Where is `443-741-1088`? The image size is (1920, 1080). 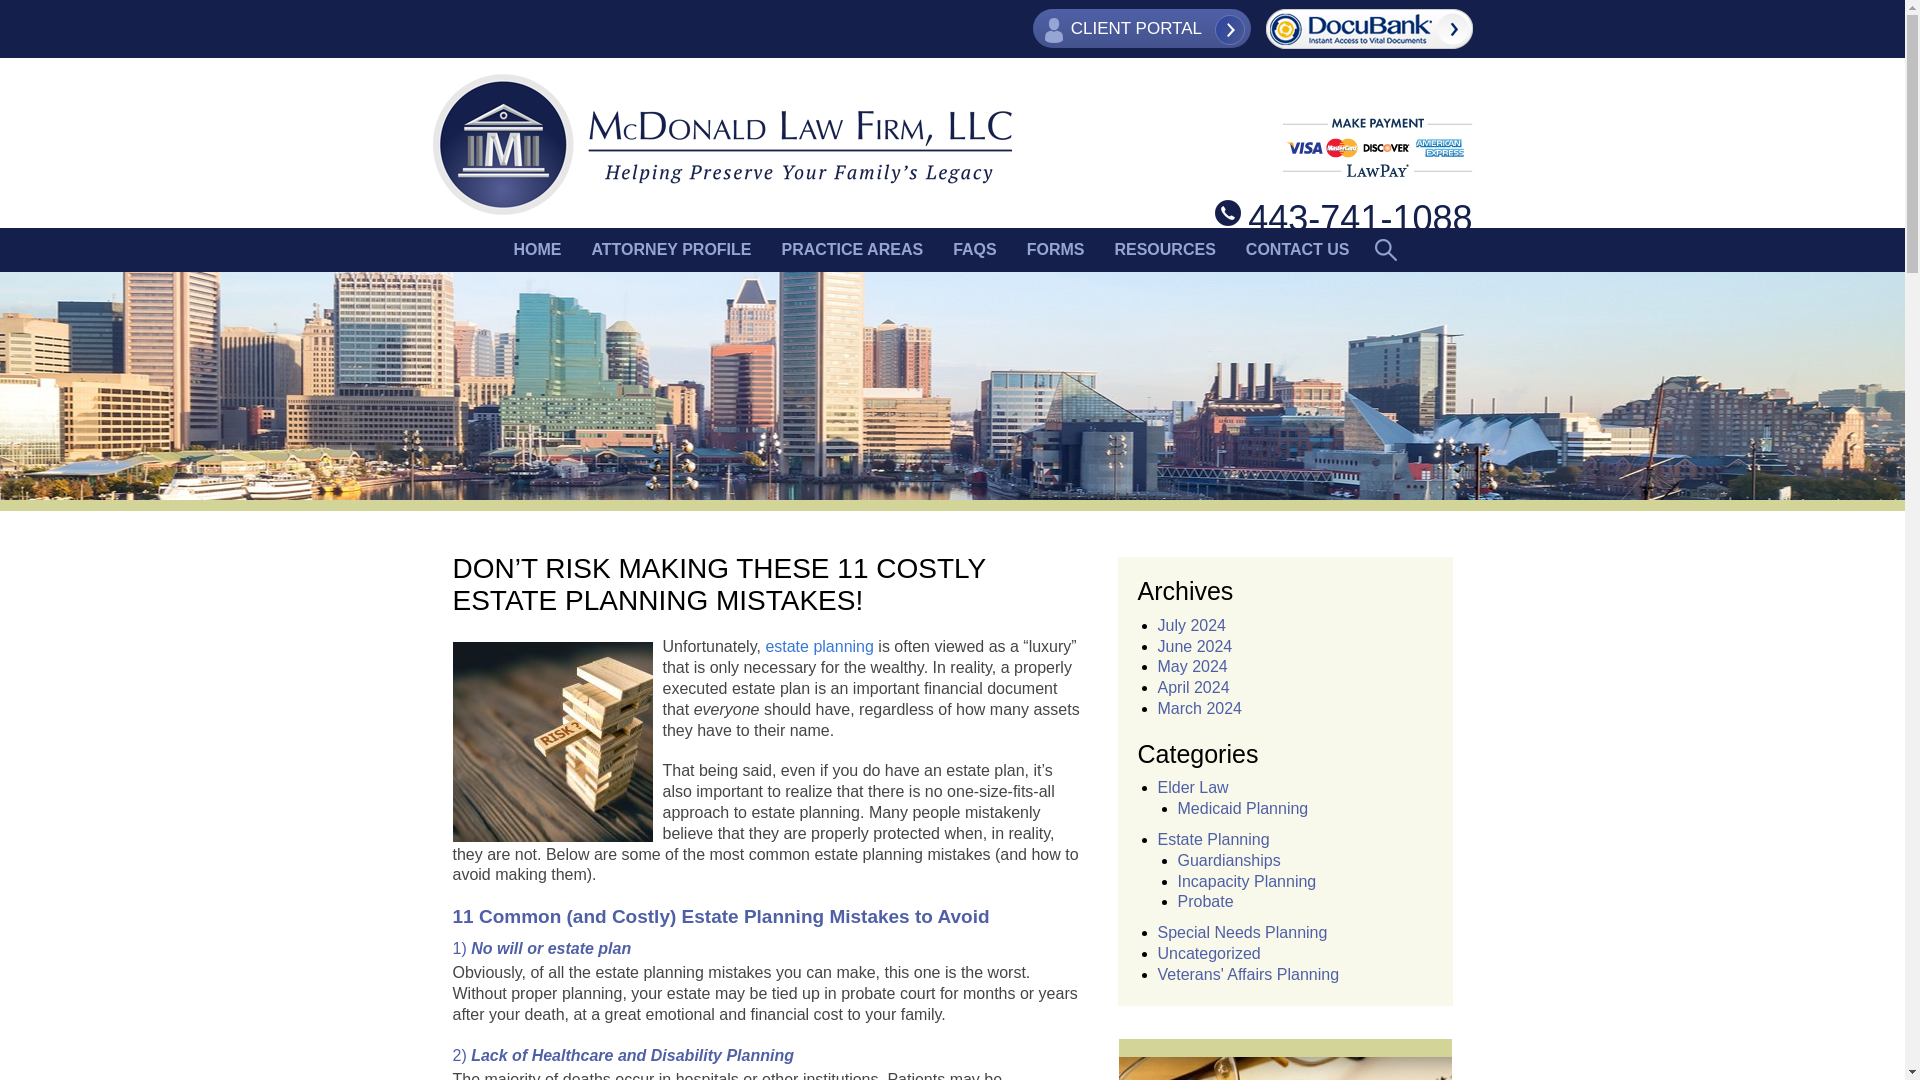
443-741-1088 is located at coordinates (1344, 218).